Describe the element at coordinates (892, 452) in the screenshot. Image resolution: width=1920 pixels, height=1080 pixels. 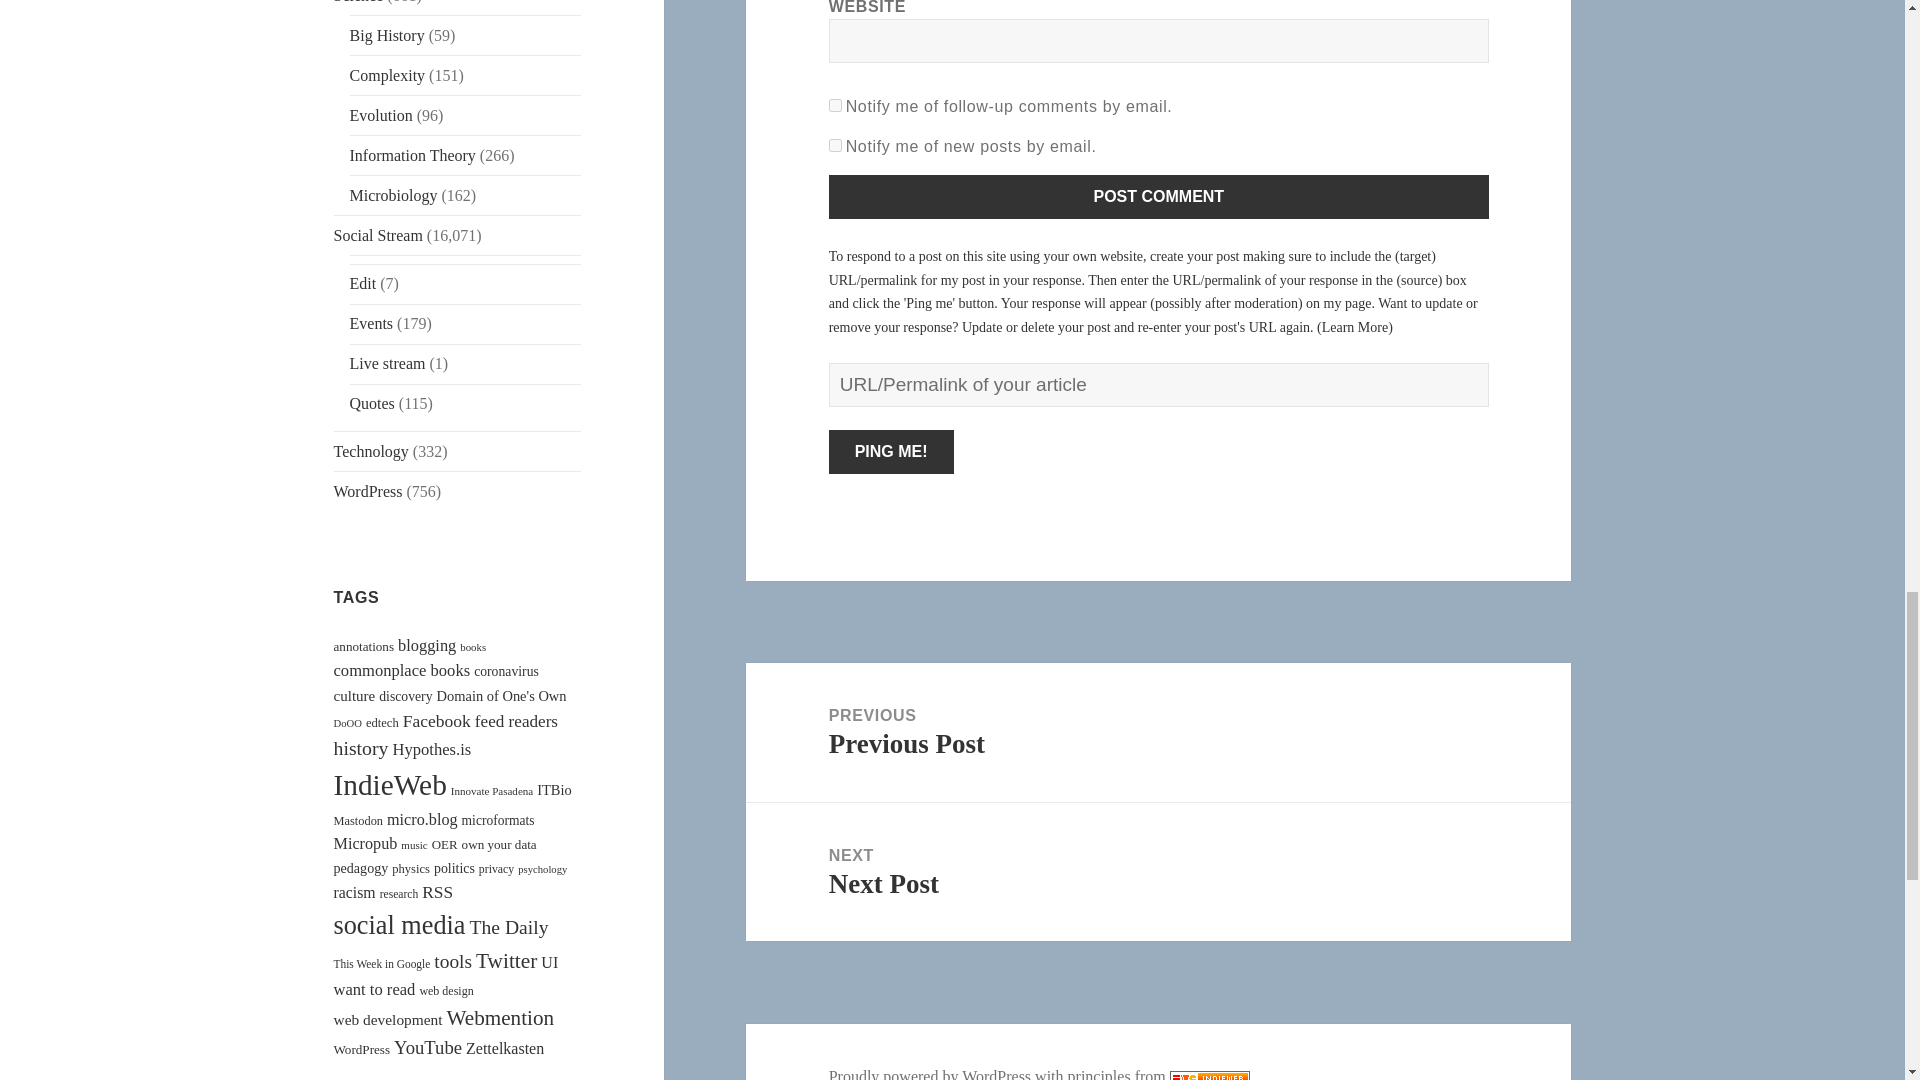
I see `Ping me!` at that location.